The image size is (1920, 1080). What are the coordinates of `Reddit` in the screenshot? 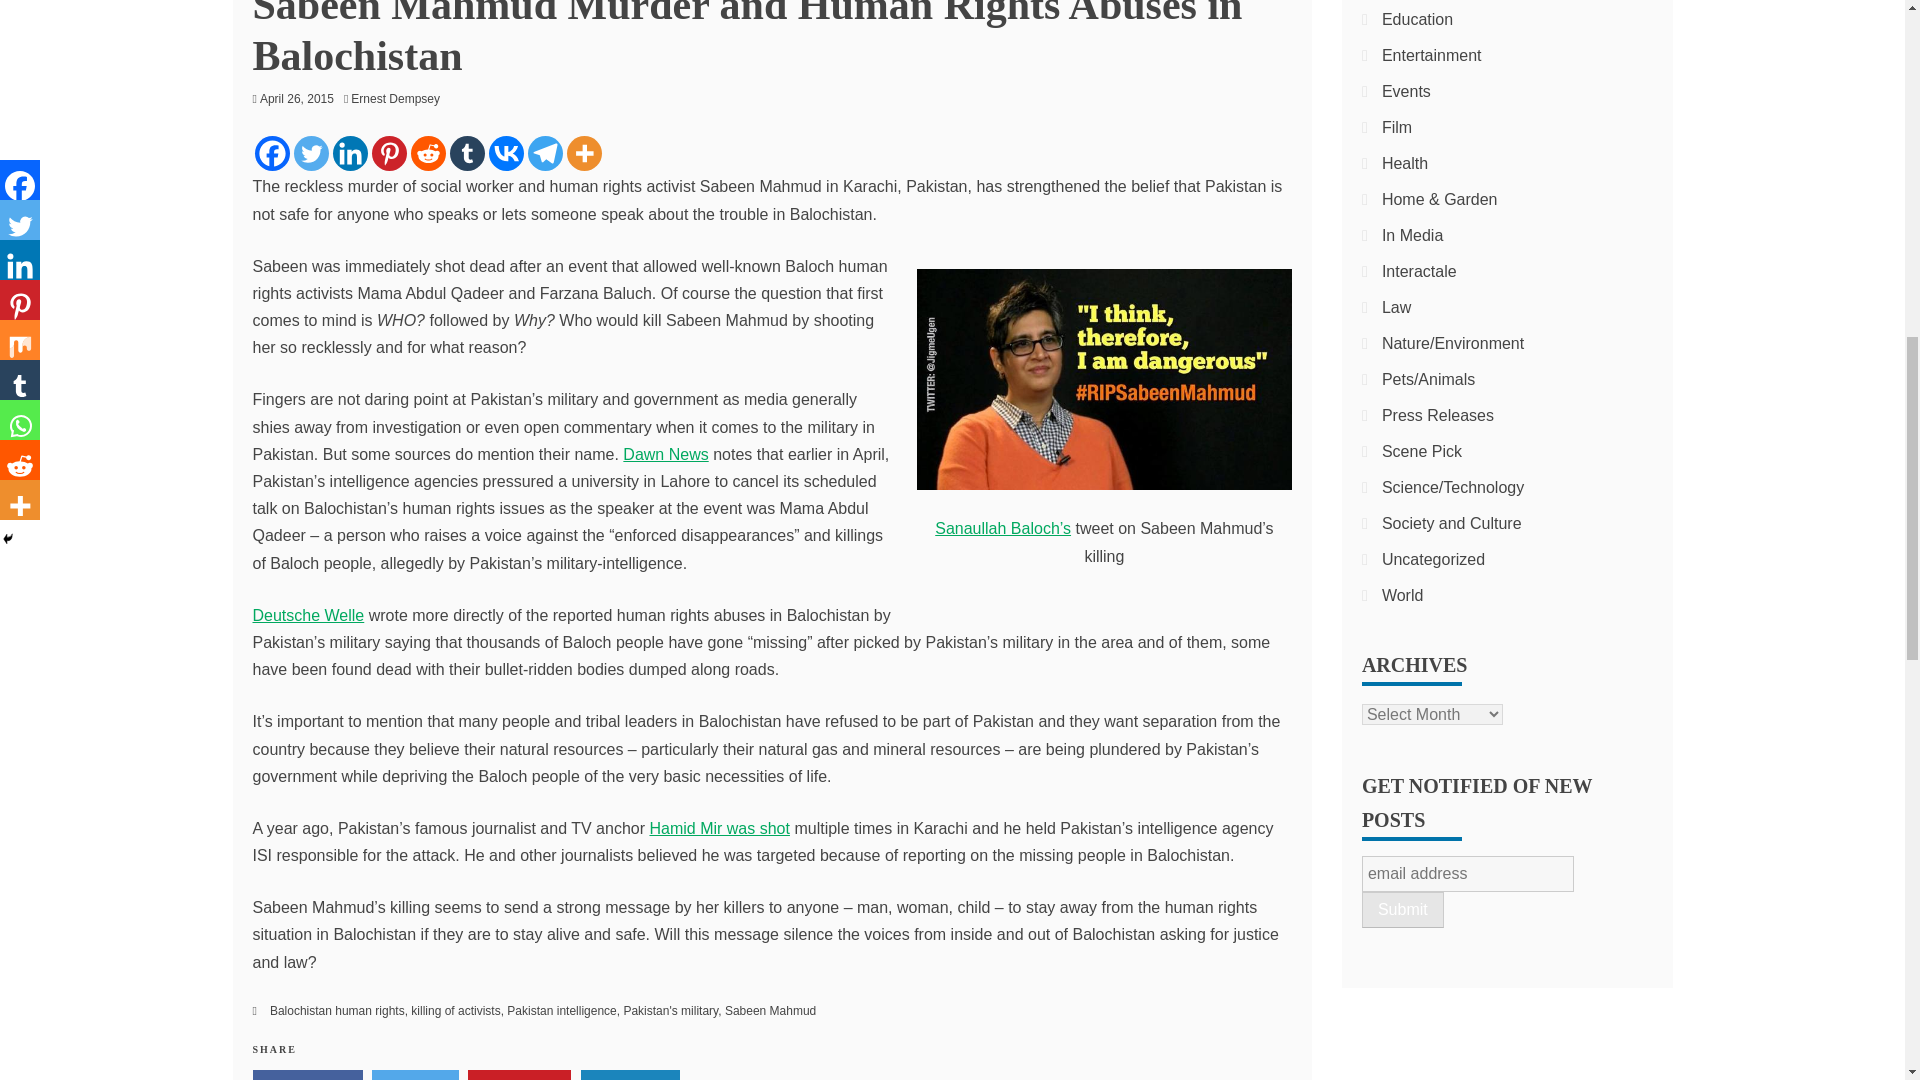 It's located at (428, 153).